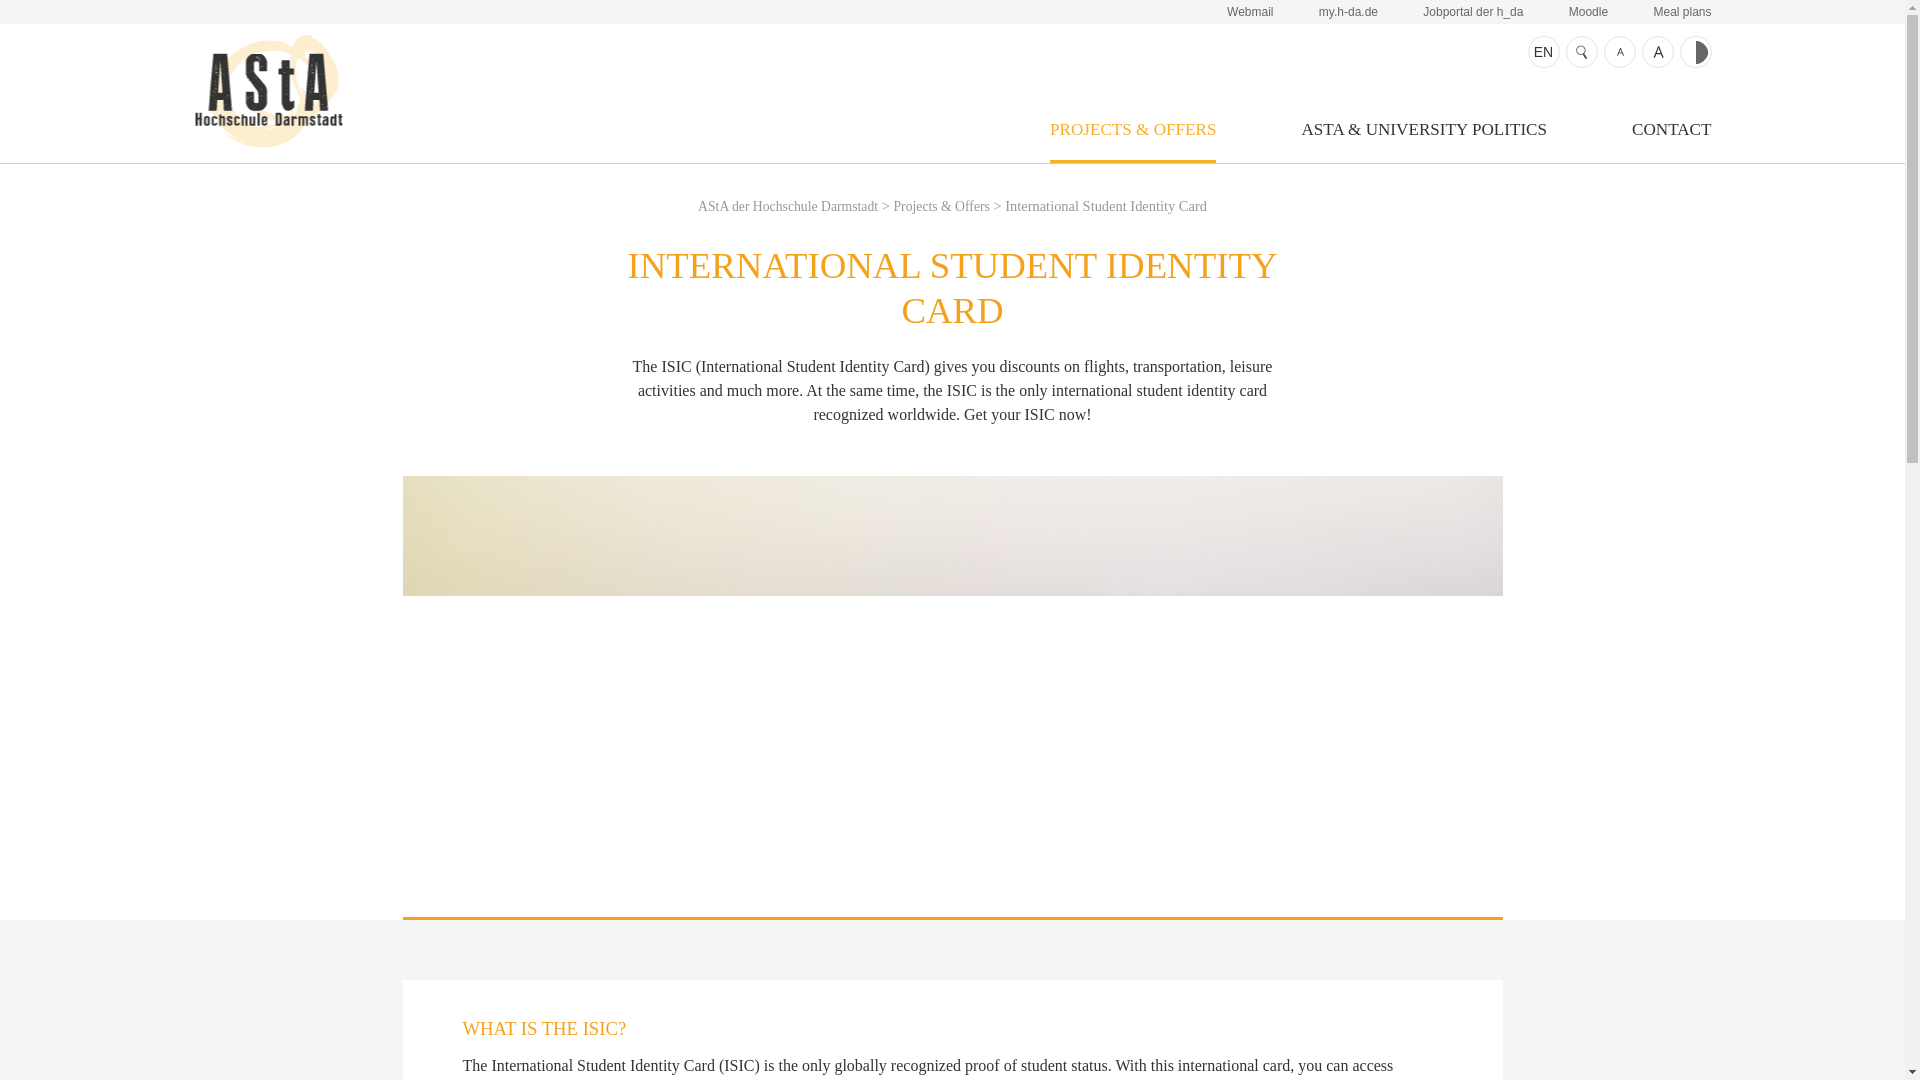 The image size is (1920, 1080). Describe the element at coordinates (1696, 52) in the screenshot. I see `Contrast` at that location.